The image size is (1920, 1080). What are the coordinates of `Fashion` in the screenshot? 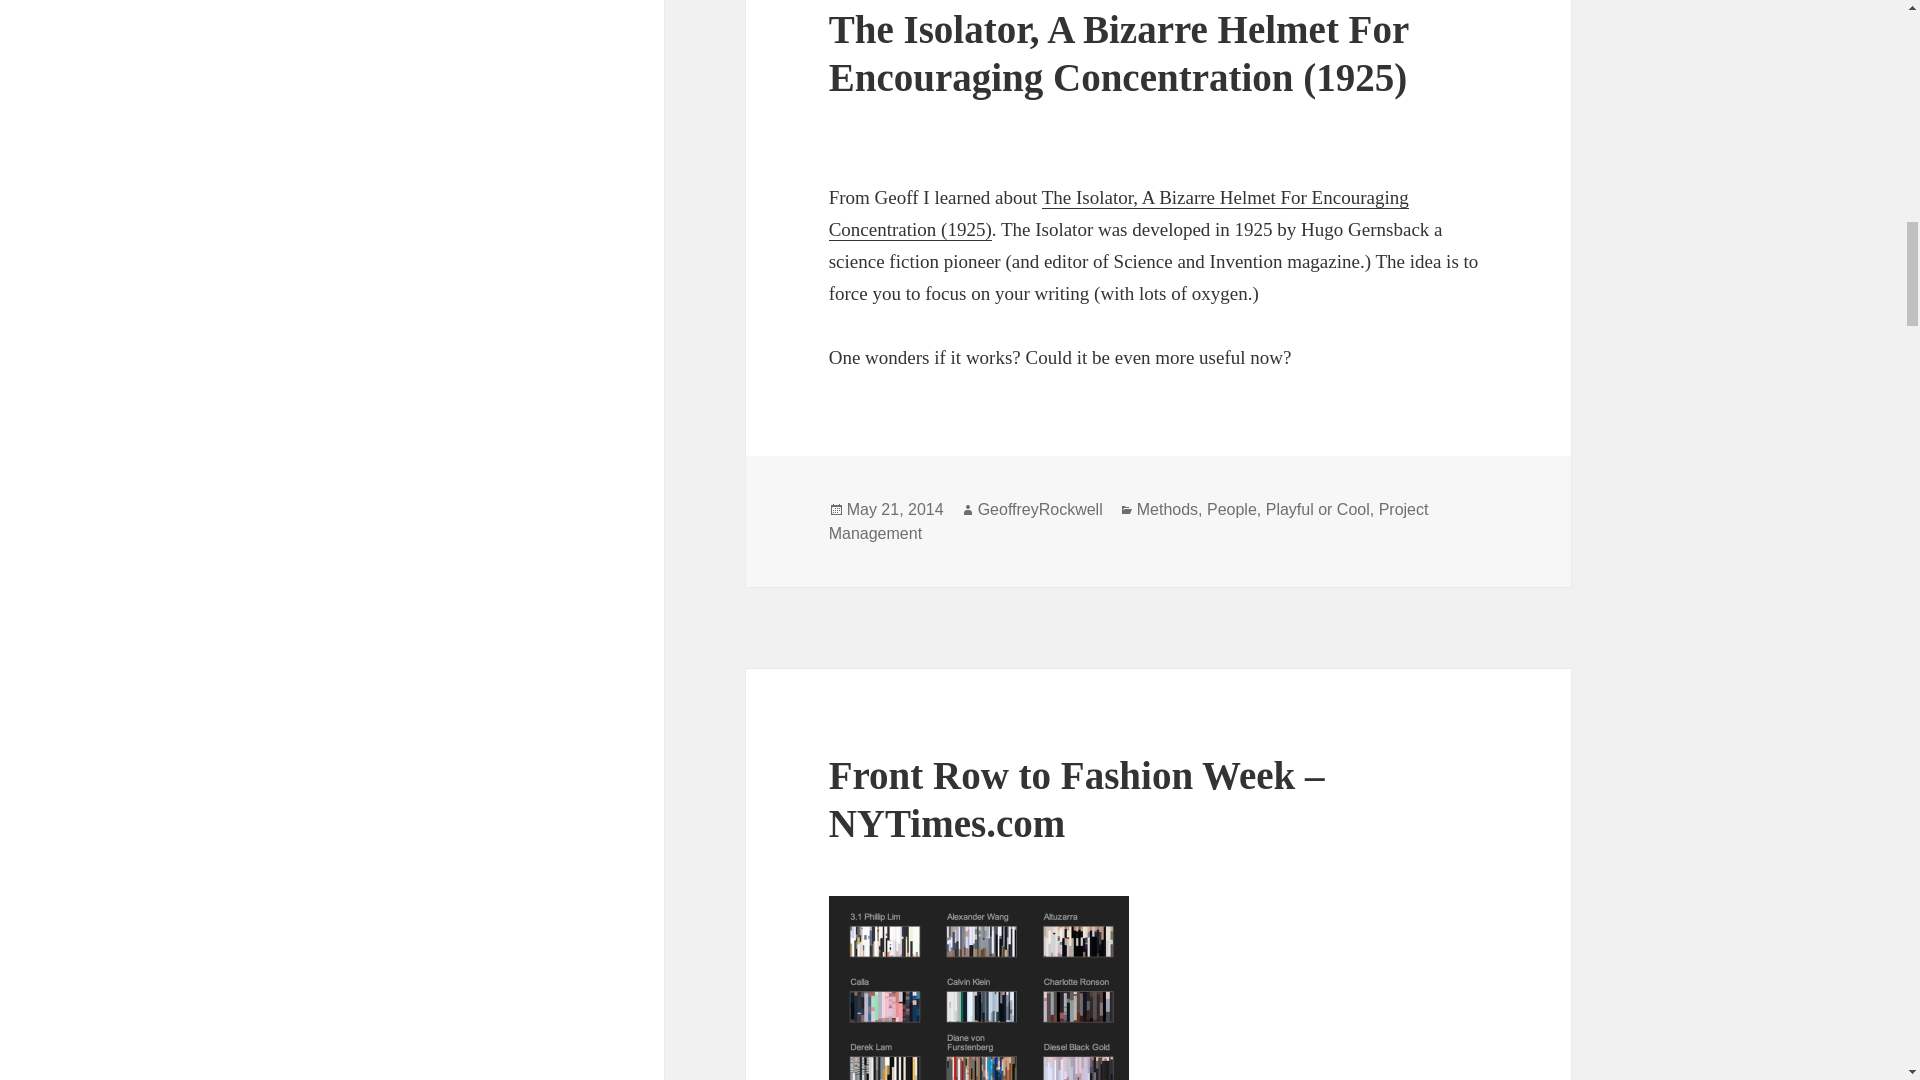 It's located at (978, 988).